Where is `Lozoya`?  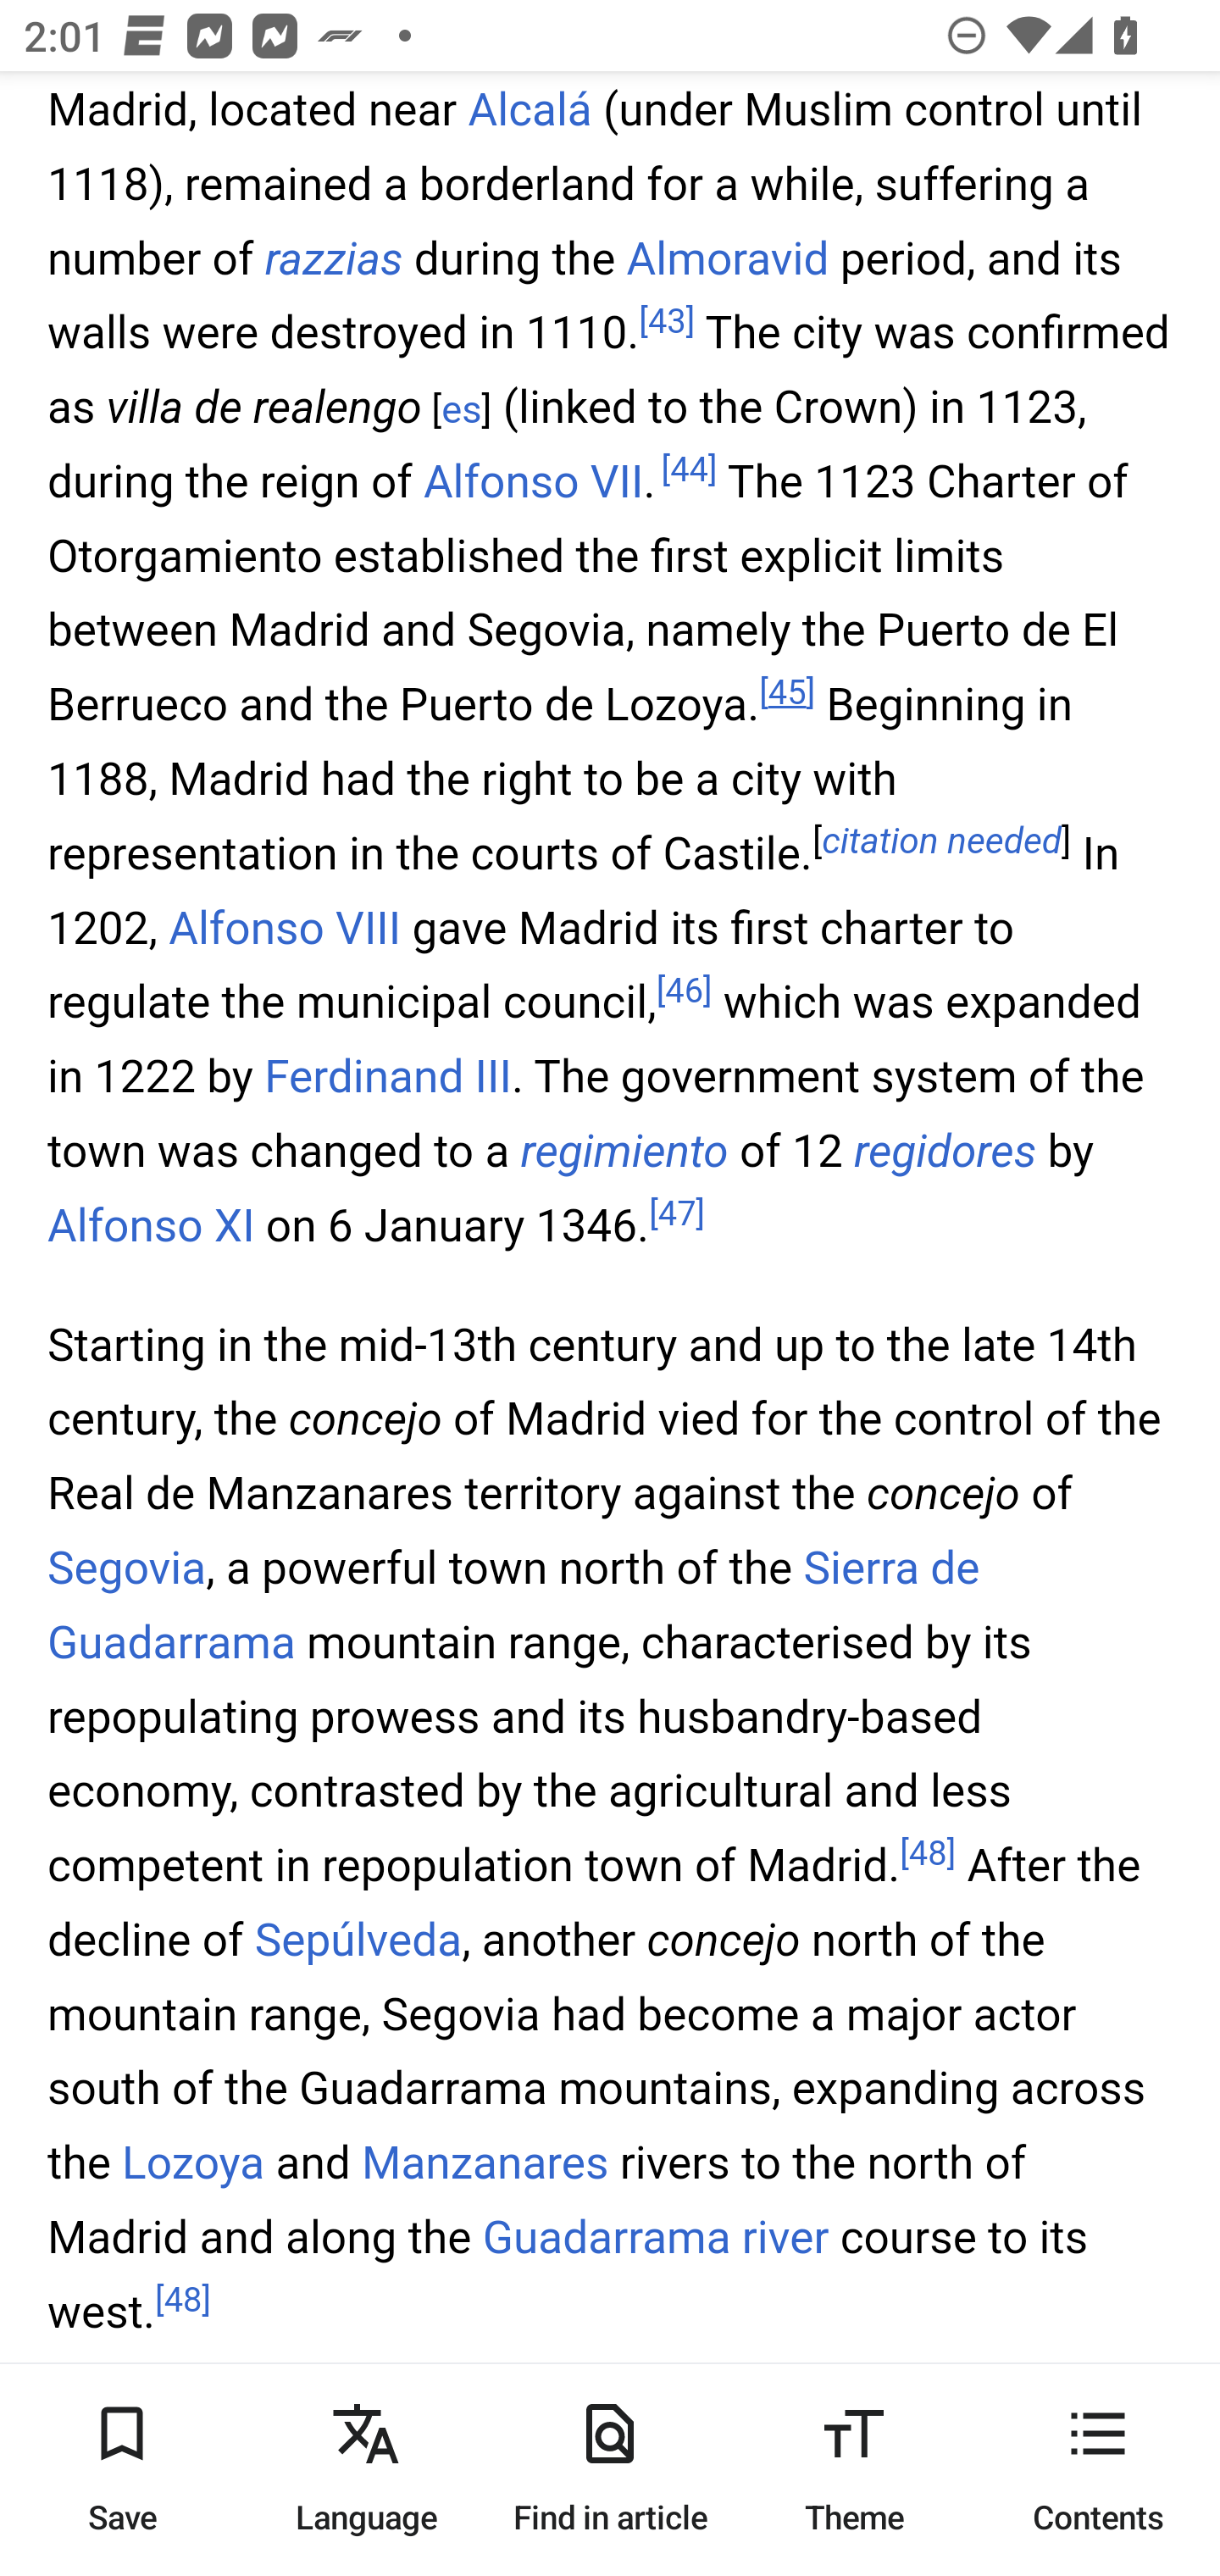 Lozoya is located at coordinates (193, 2165).